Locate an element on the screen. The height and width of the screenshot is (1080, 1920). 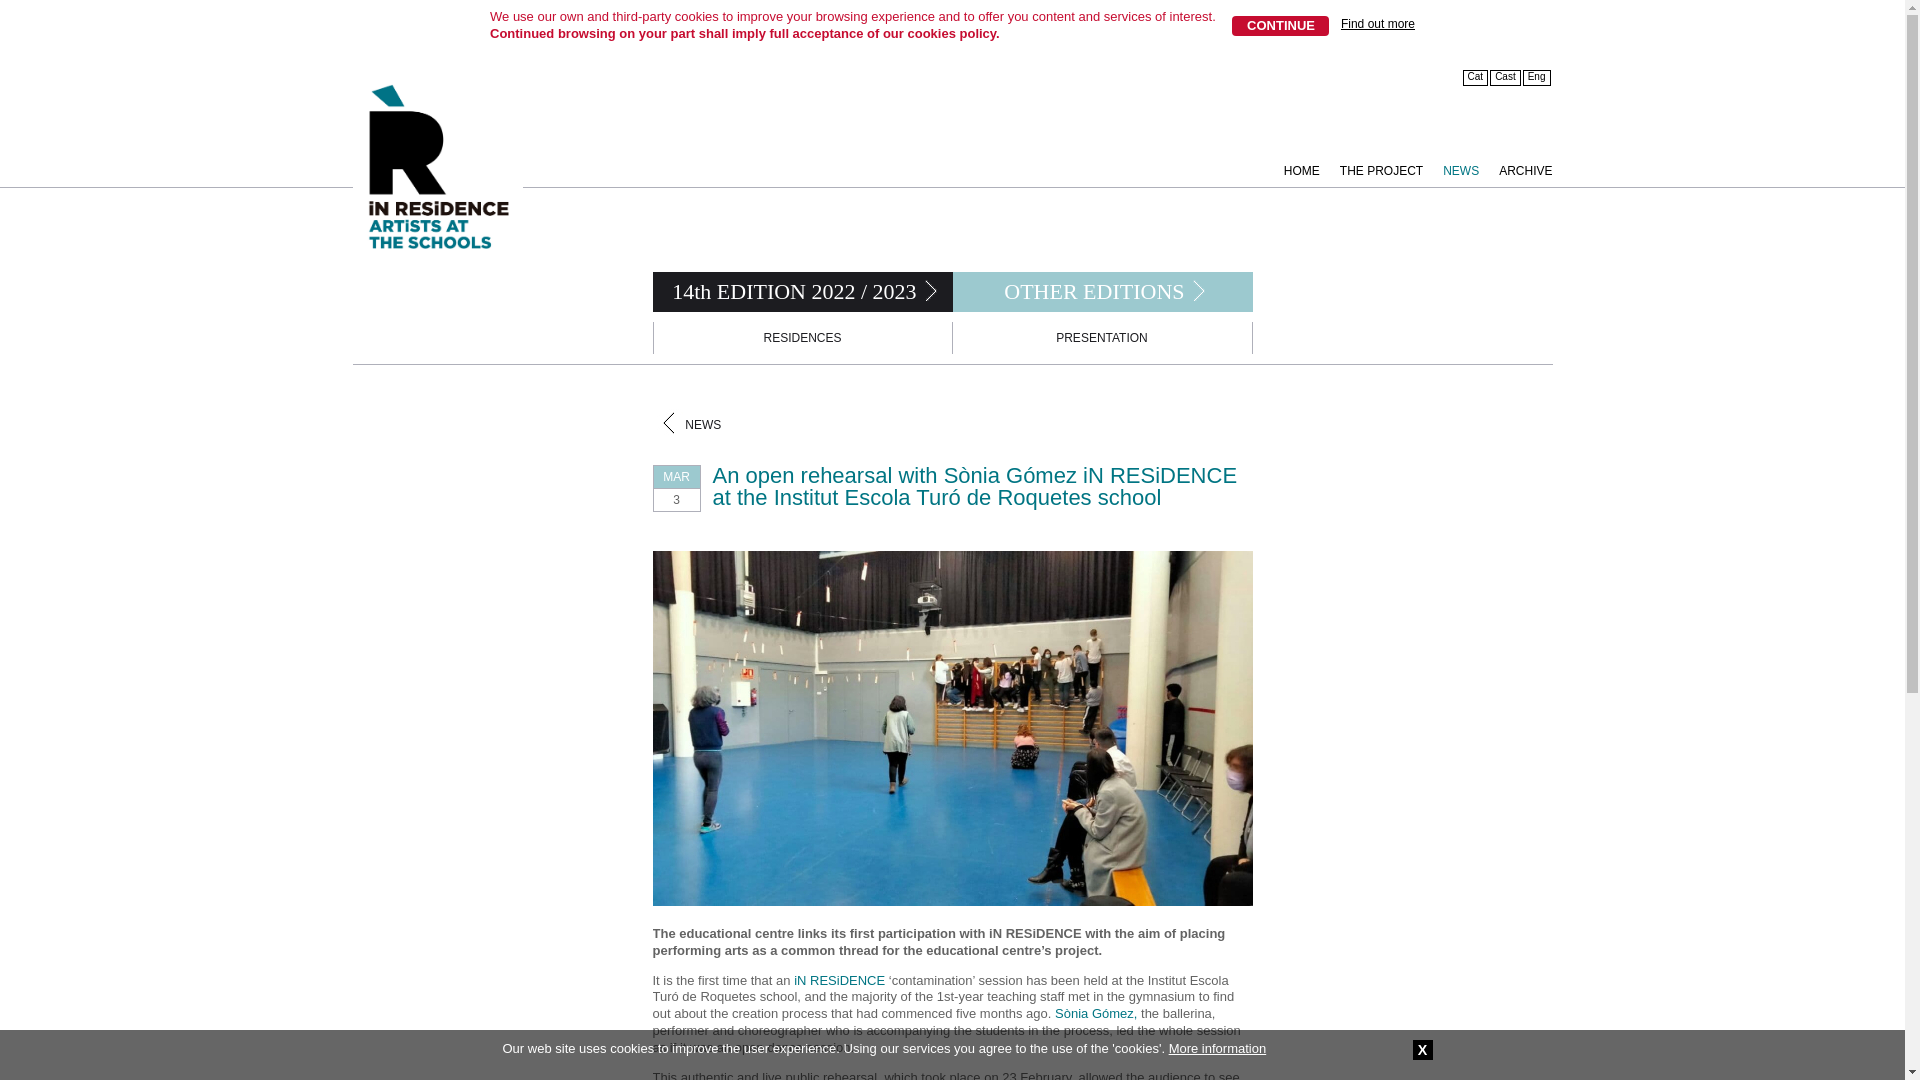
RESIDENCES is located at coordinates (803, 338).